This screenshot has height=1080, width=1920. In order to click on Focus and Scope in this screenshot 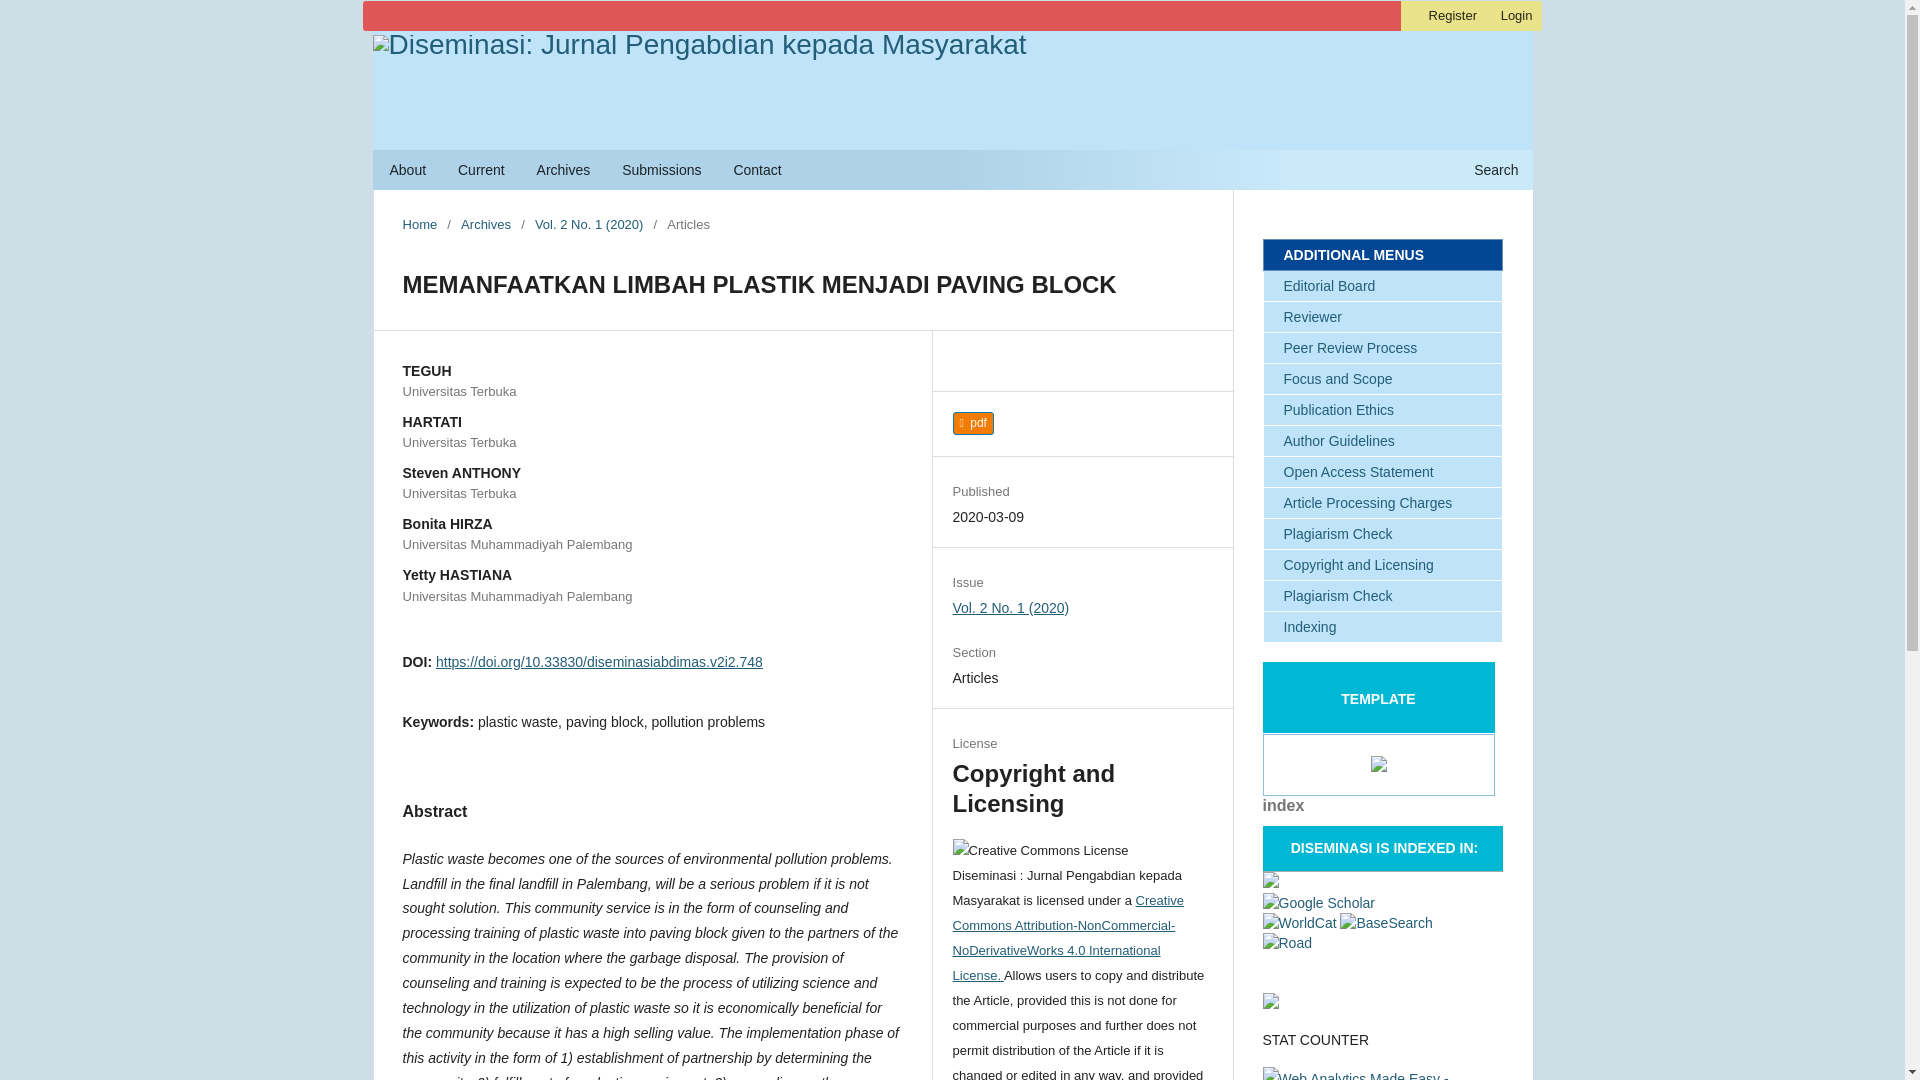, I will do `click(1381, 378)`.